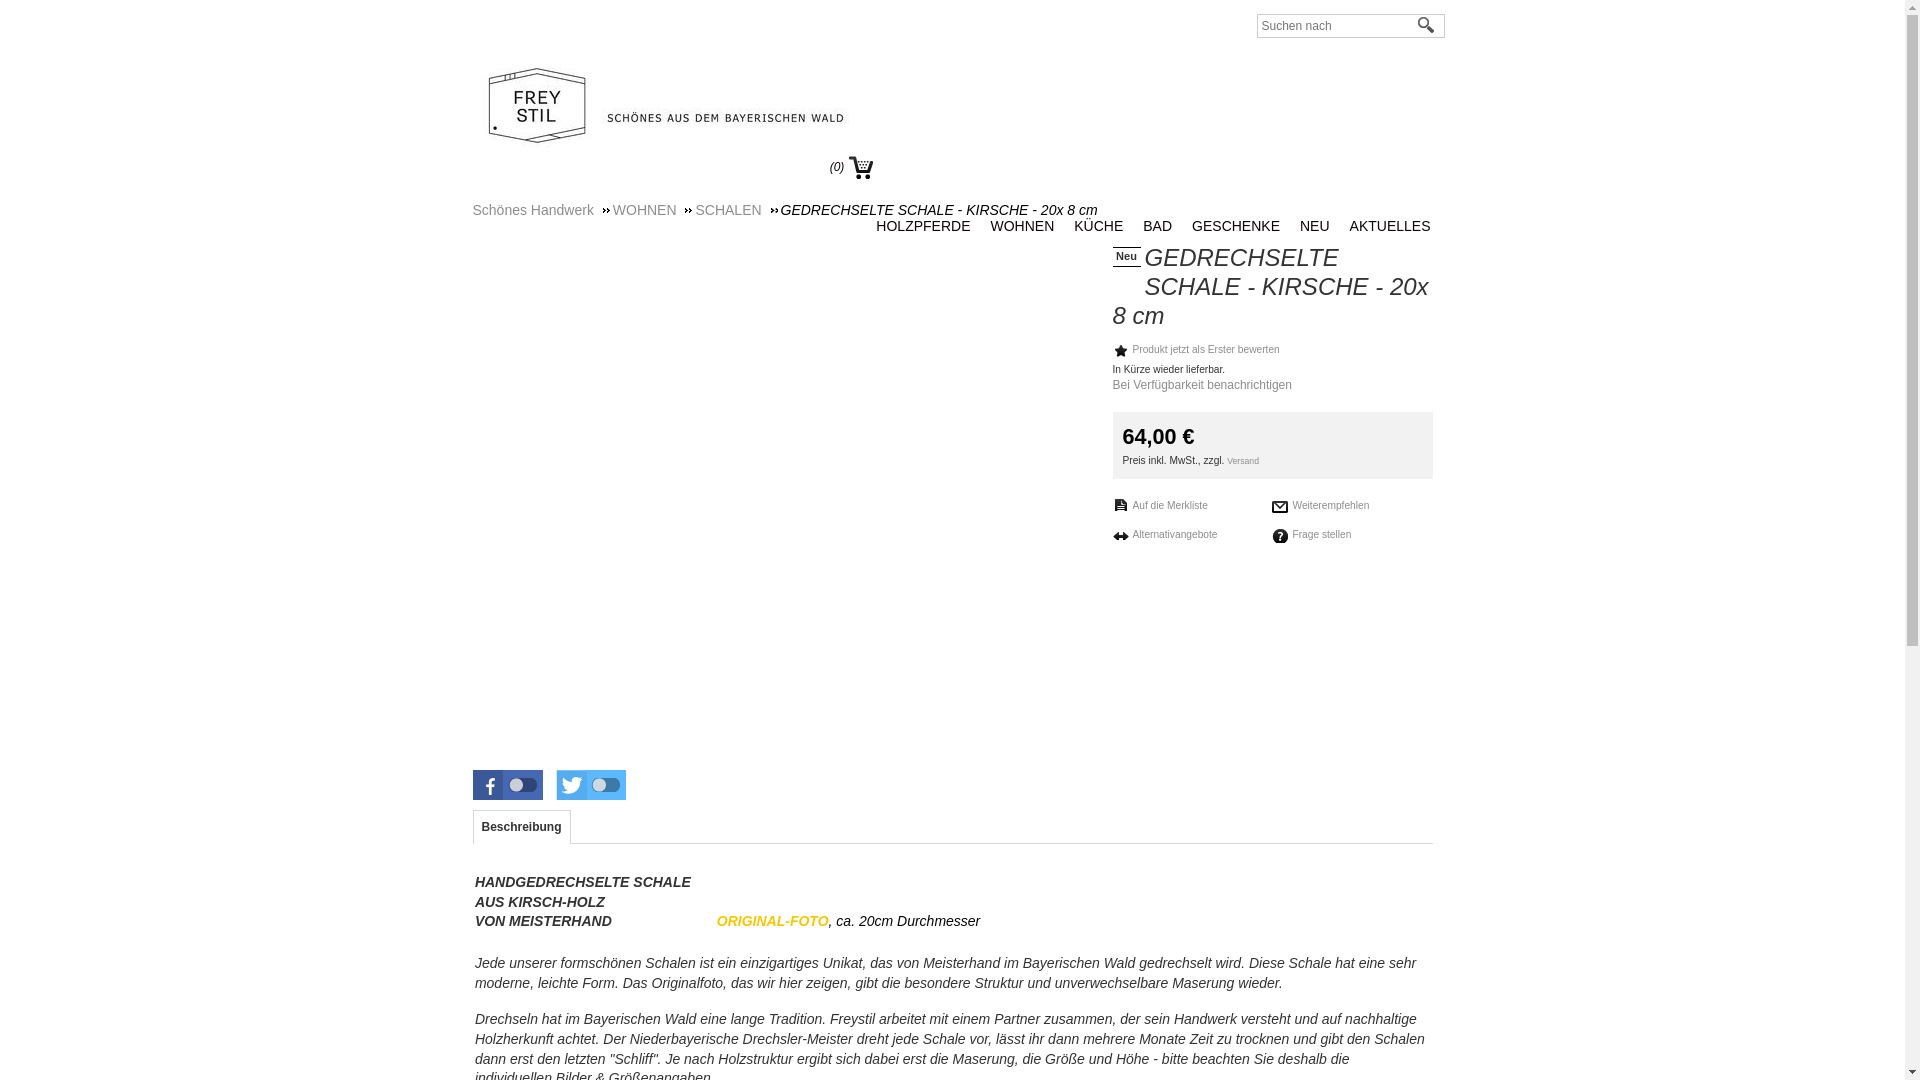 Image resolution: width=1920 pixels, height=1080 pixels. Describe the element at coordinates (736, 210) in the screenshot. I see `SCHALEN` at that location.